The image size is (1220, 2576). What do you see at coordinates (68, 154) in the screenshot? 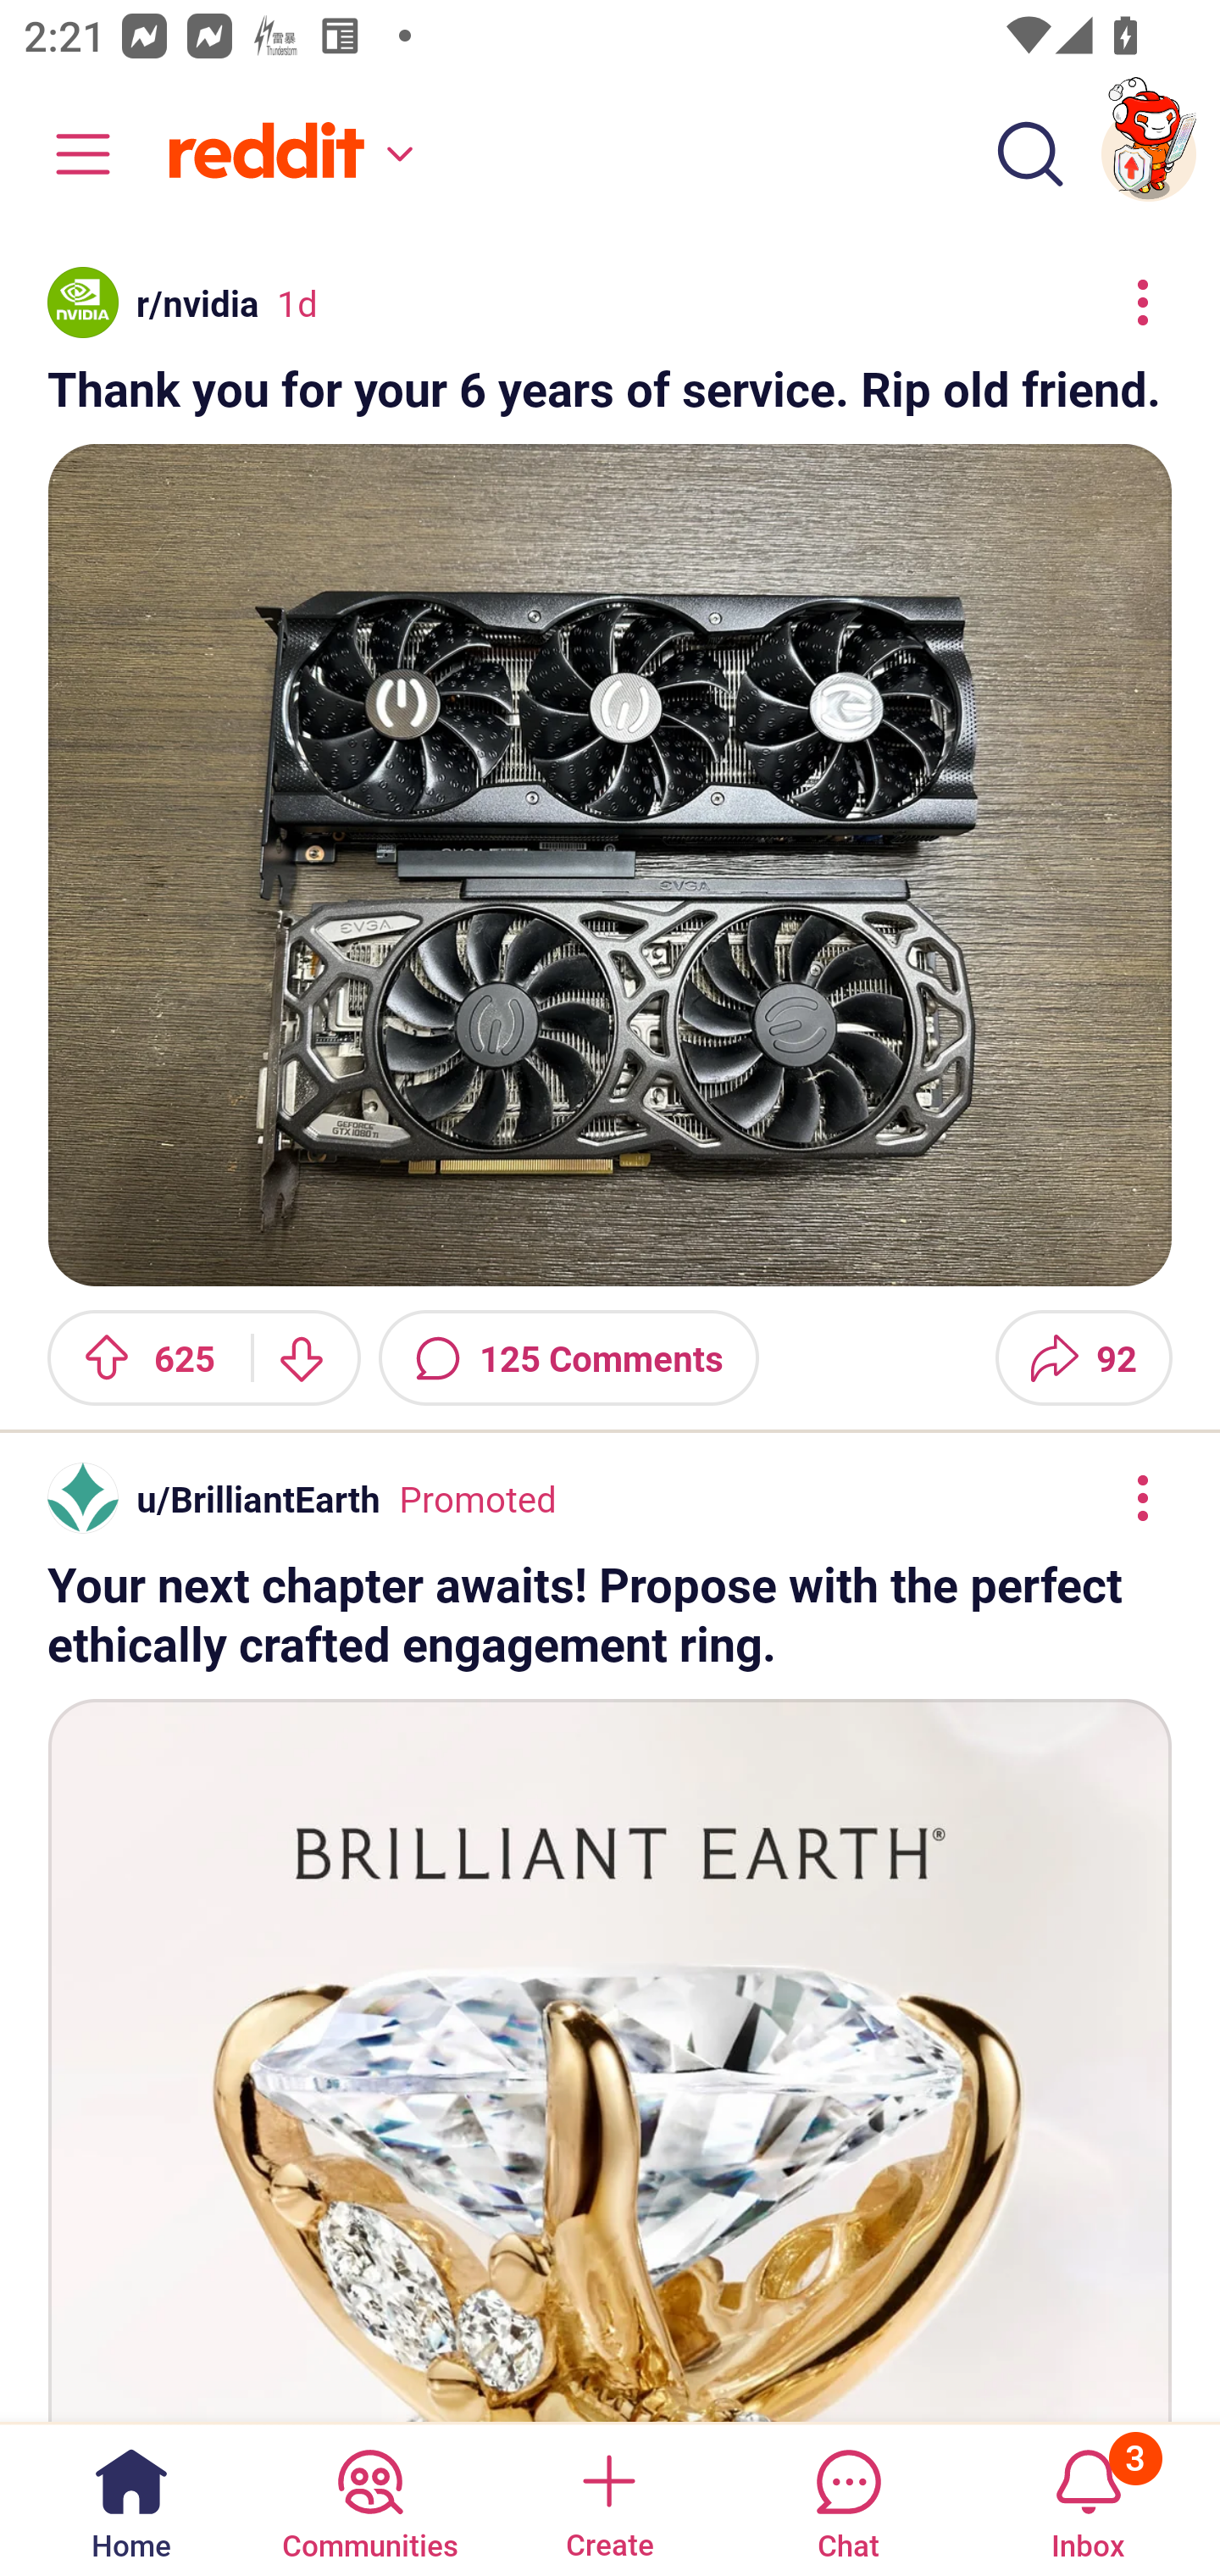
I see `Community menu` at bounding box center [68, 154].